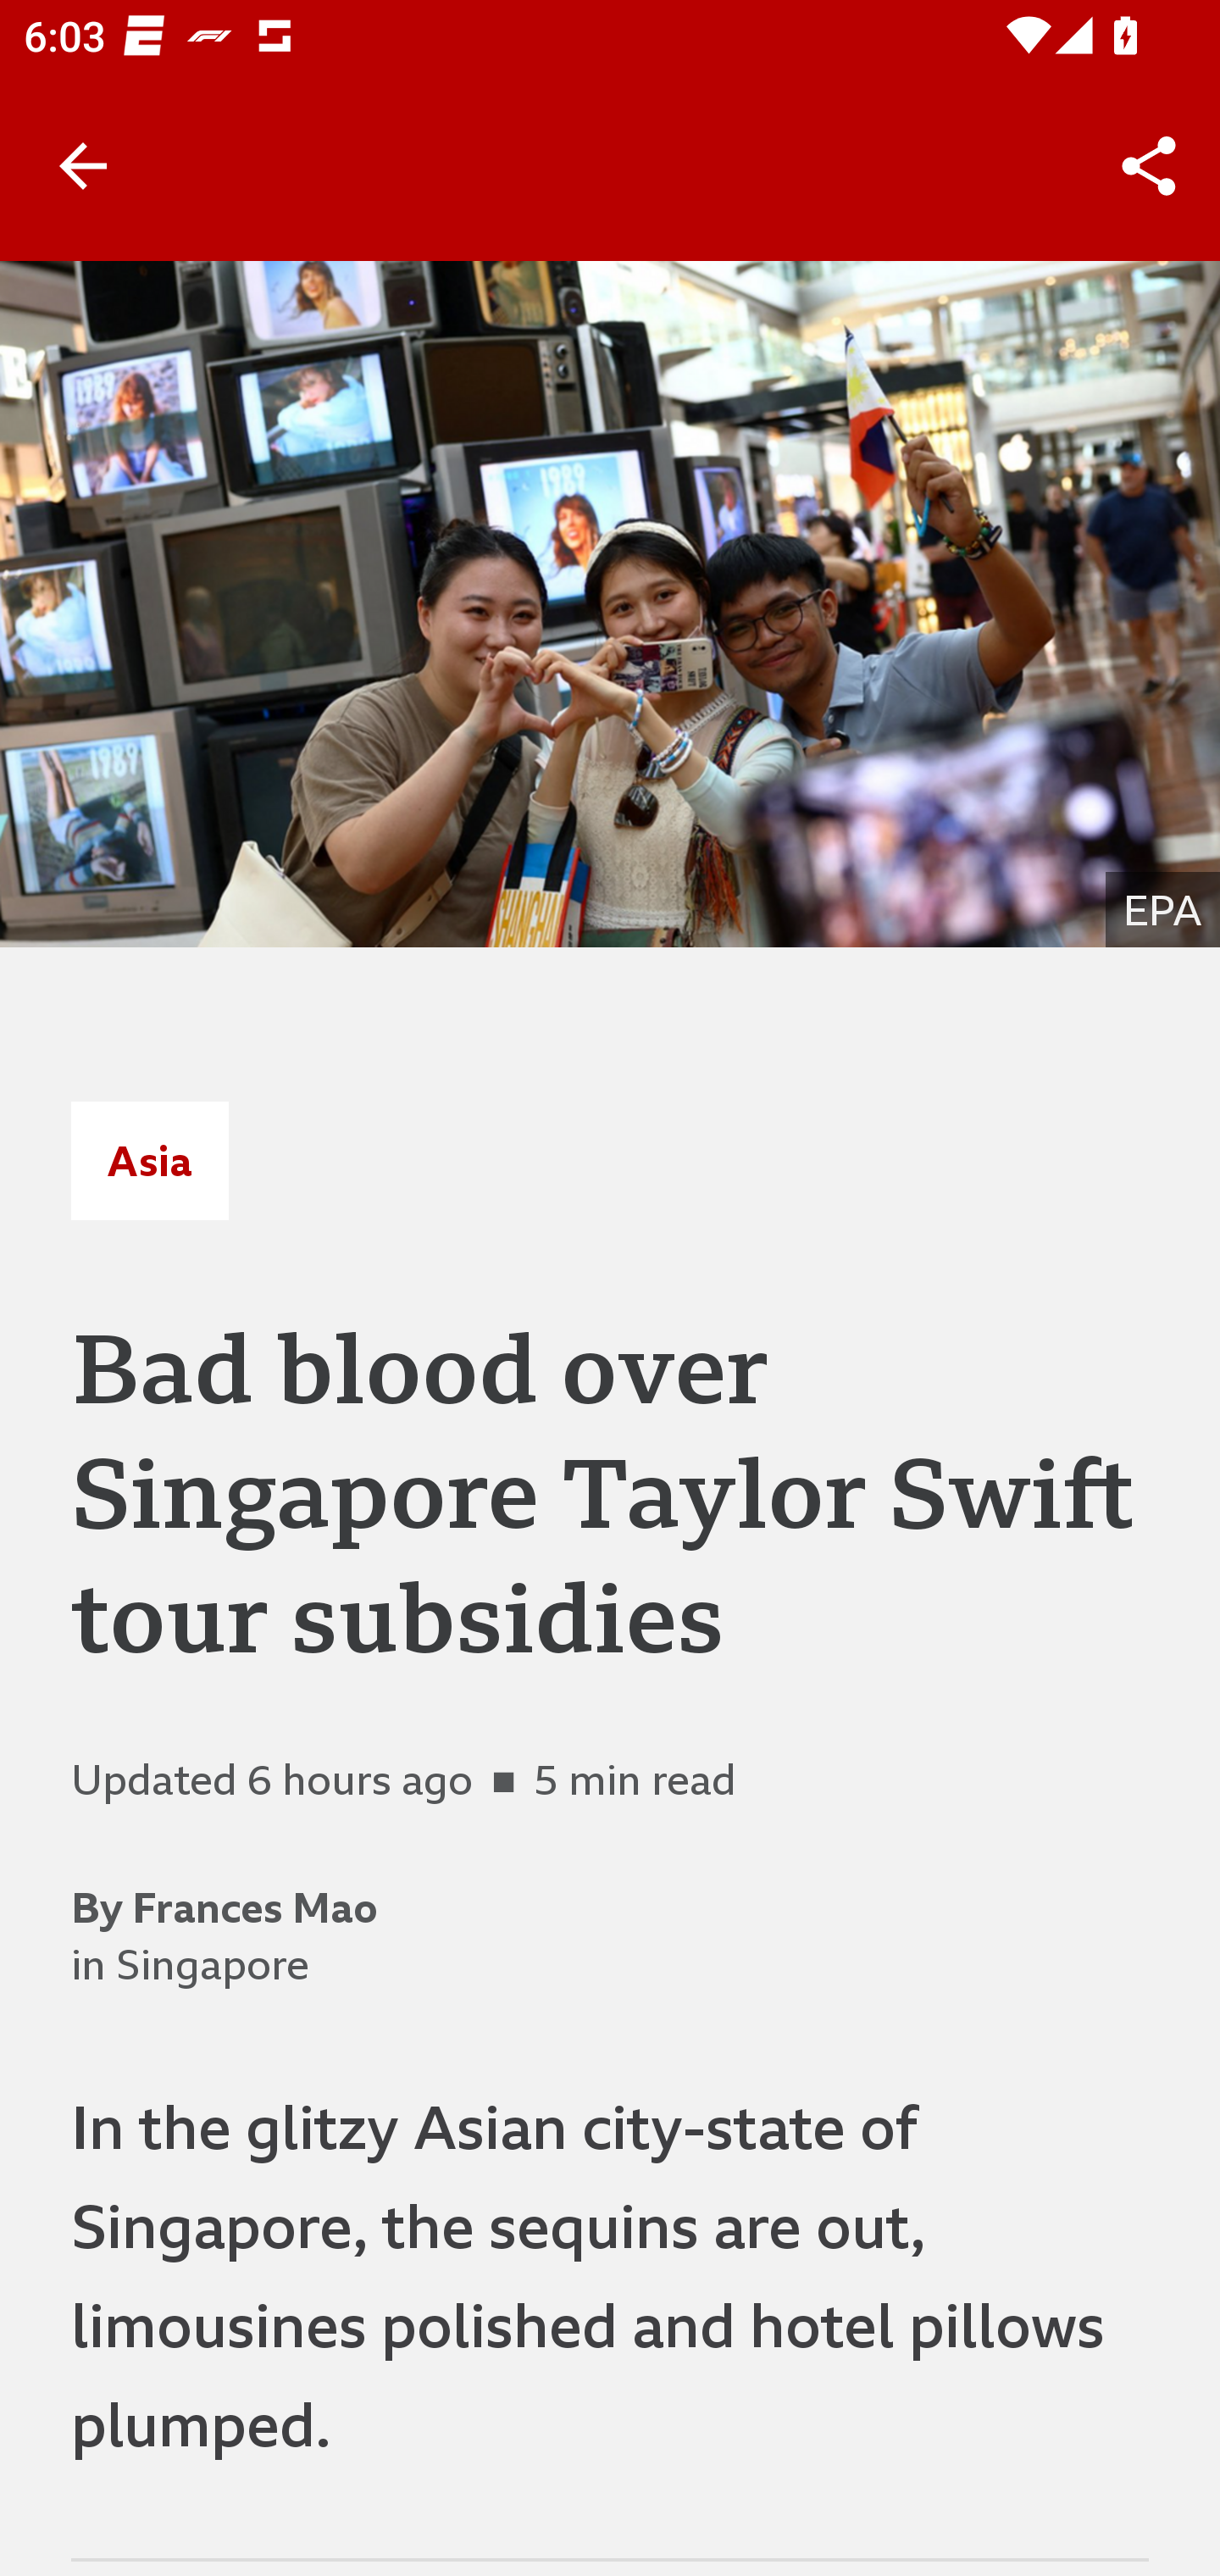  Describe the element at coordinates (1149, 166) in the screenshot. I see `Share` at that location.